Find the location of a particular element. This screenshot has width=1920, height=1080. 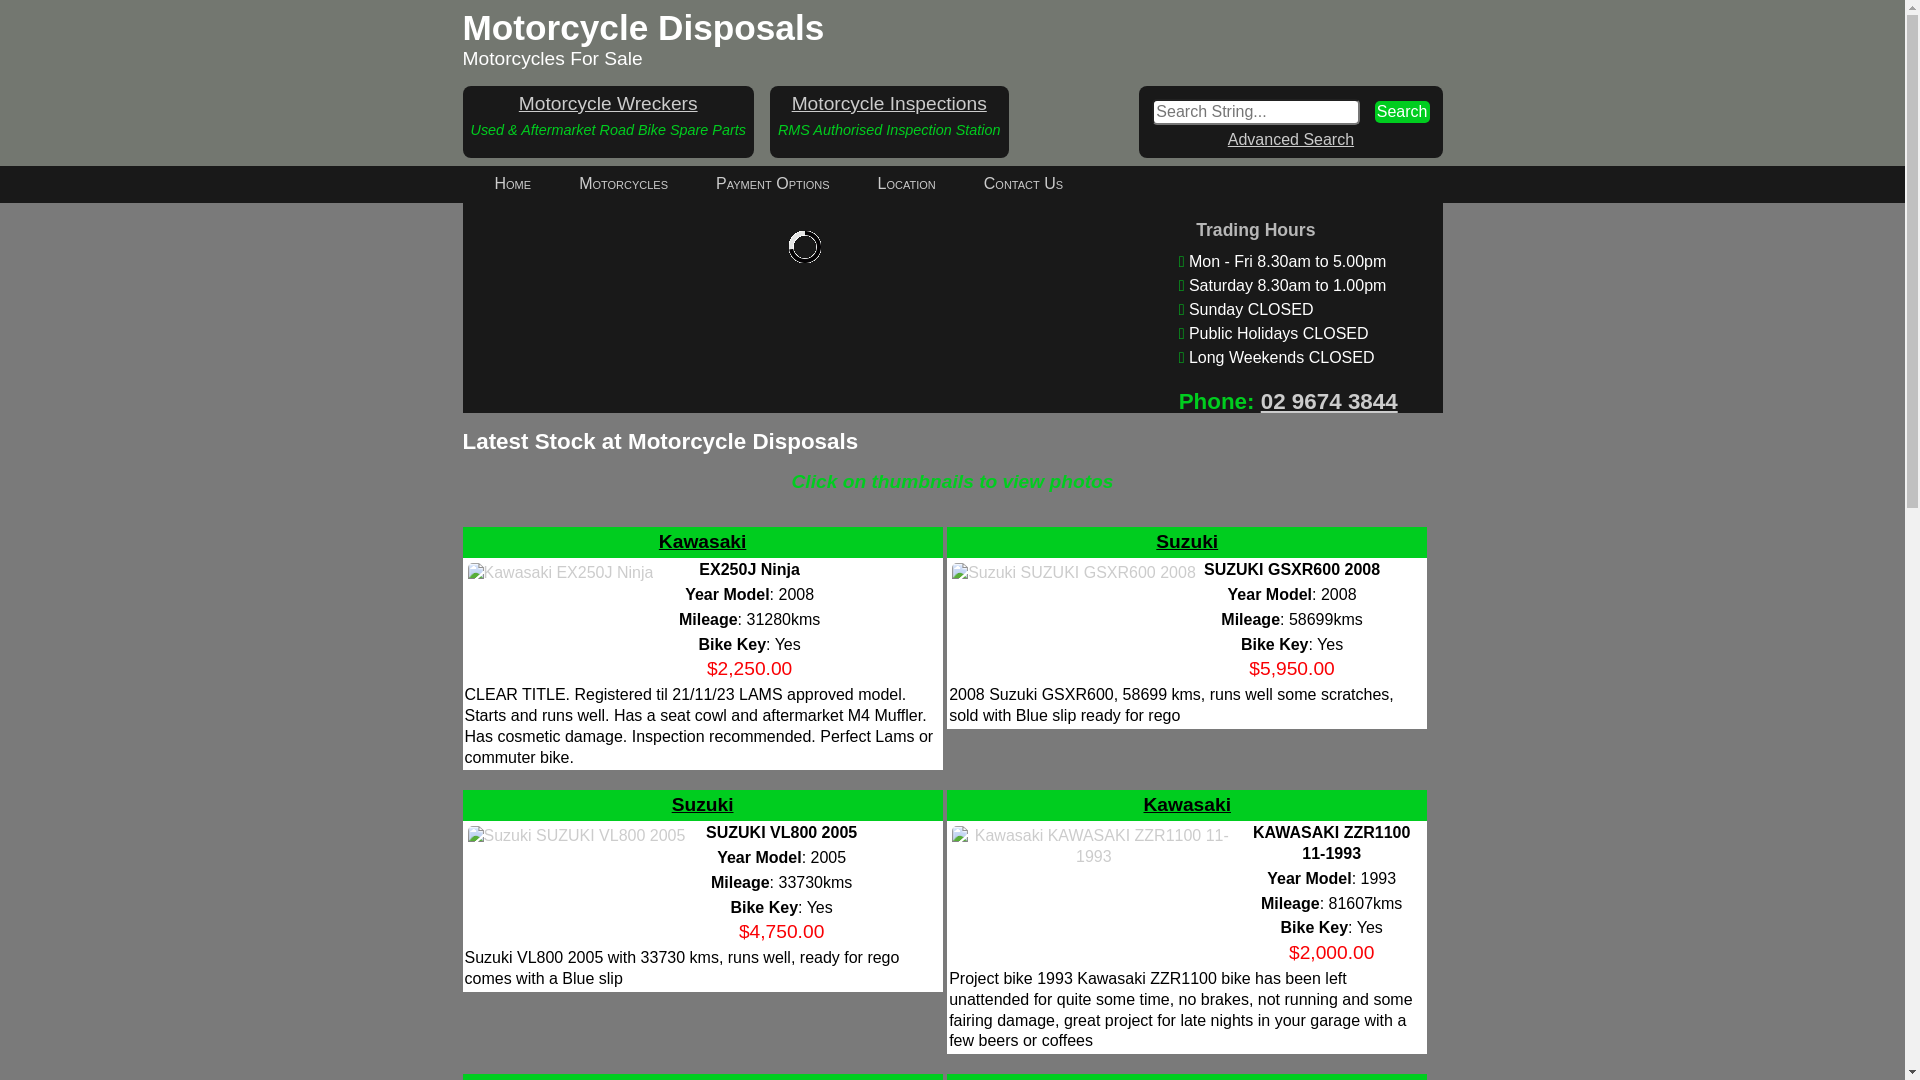

Contact Us is located at coordinates (1024, 184).